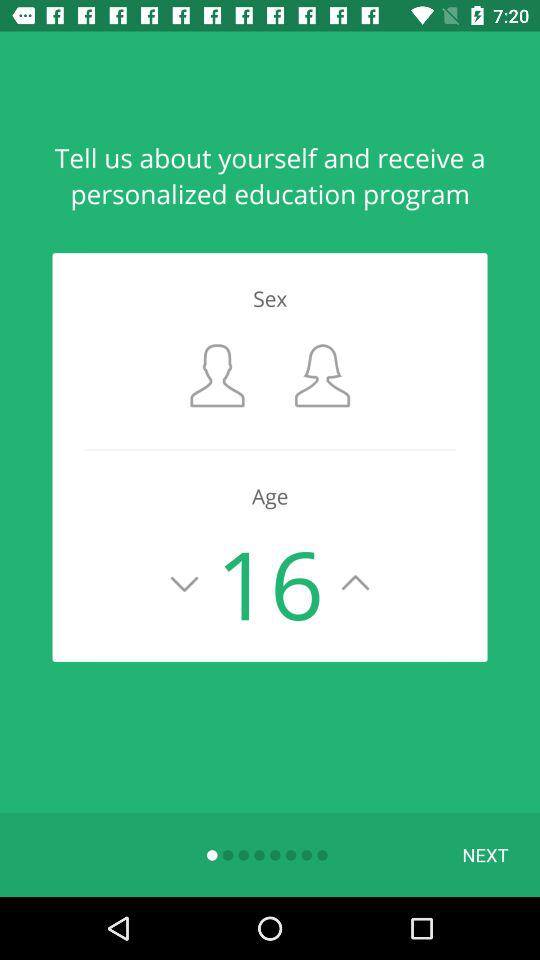  I want to click on scroll to the next, so click(485, 854).